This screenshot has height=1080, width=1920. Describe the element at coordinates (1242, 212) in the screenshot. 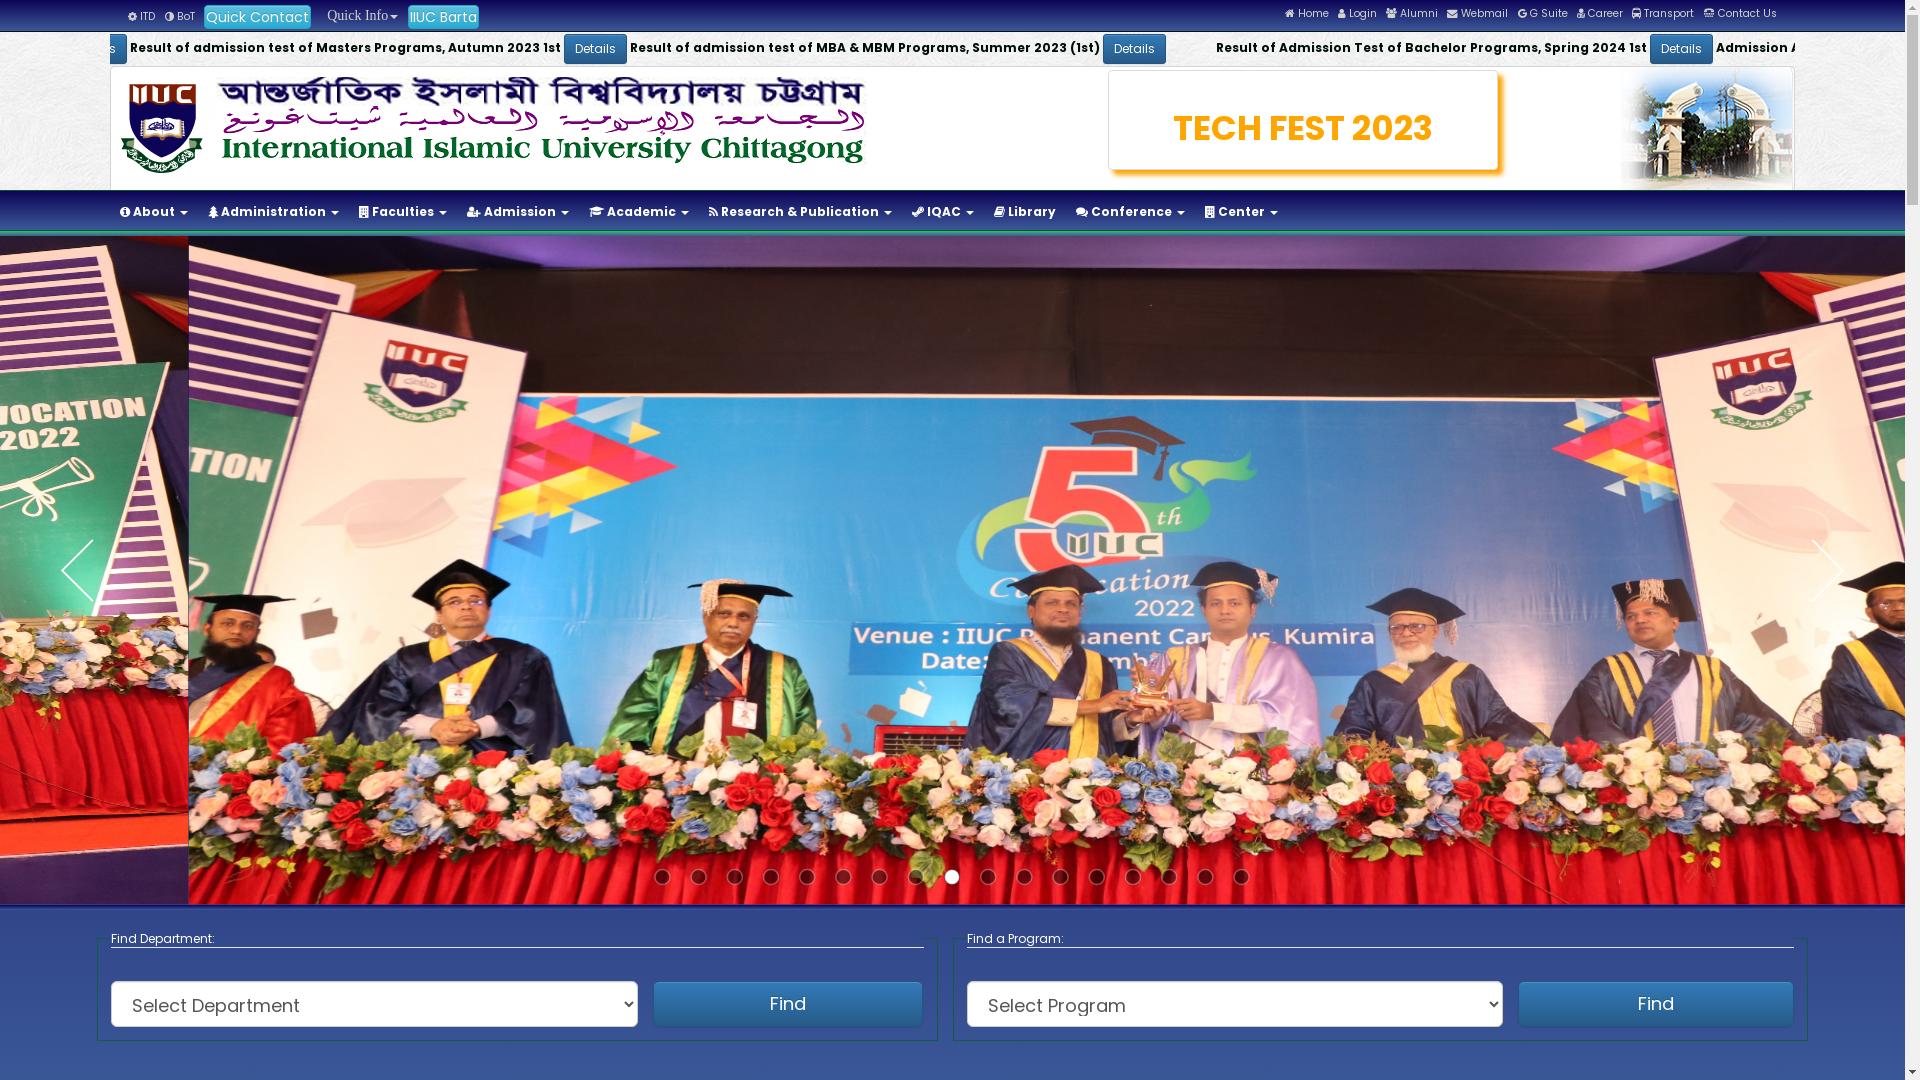

I see `Center` at that location.